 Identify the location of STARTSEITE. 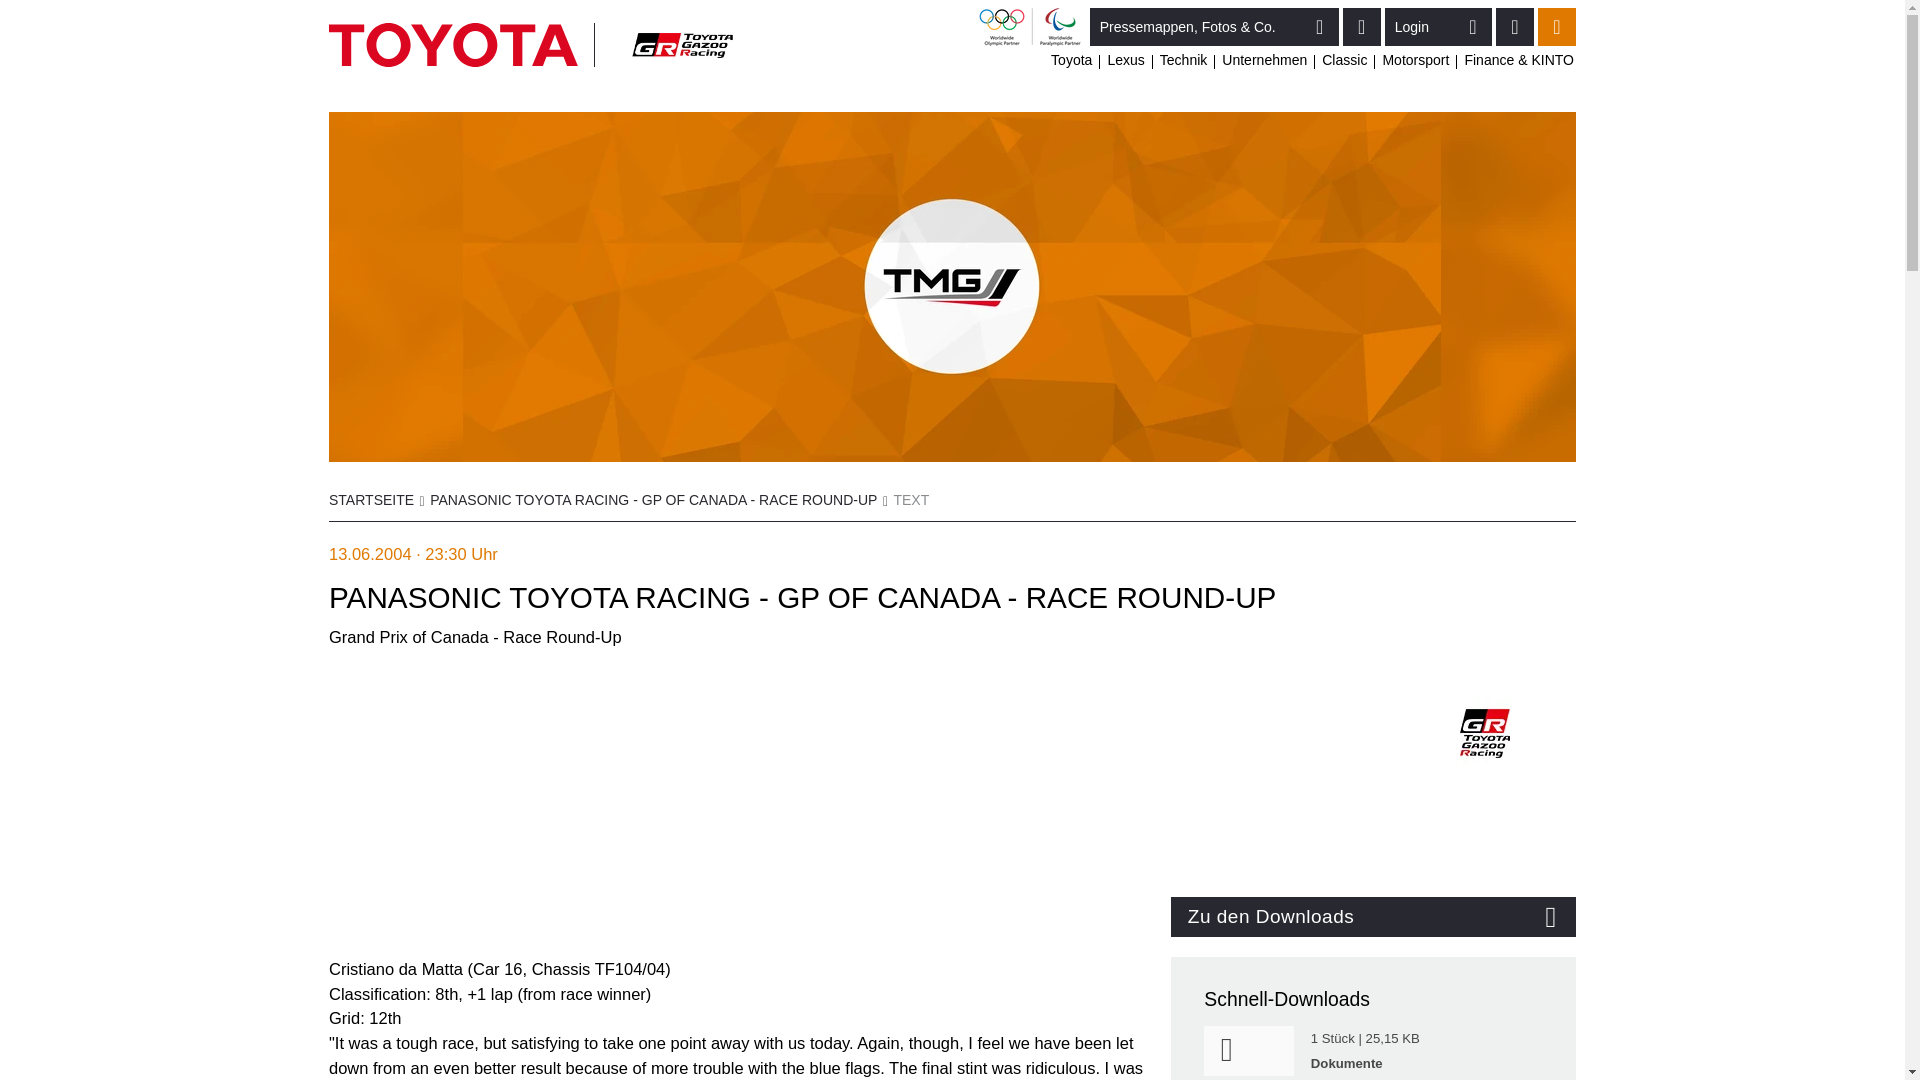
(371, 501).